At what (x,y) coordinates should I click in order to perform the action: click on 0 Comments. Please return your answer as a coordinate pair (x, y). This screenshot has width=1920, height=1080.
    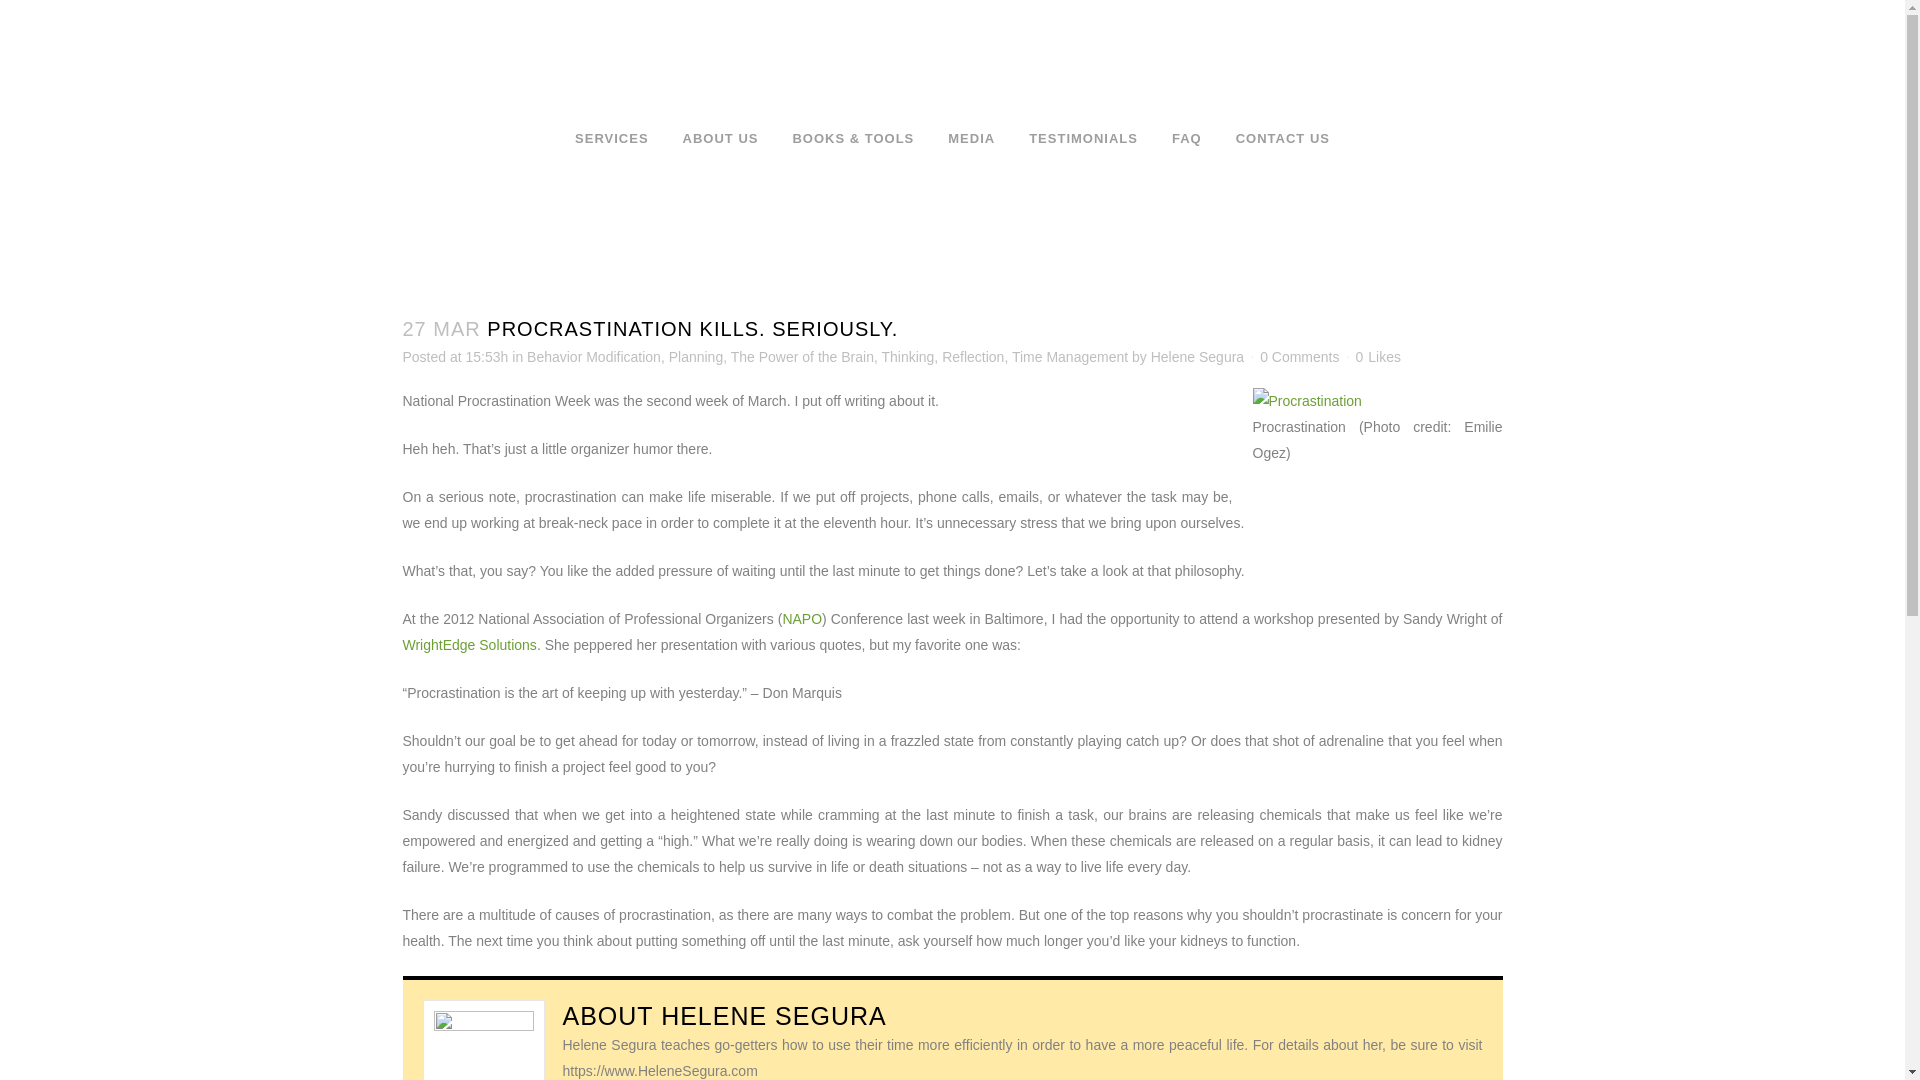
    Looking at the image, I should click on (1298, 356).